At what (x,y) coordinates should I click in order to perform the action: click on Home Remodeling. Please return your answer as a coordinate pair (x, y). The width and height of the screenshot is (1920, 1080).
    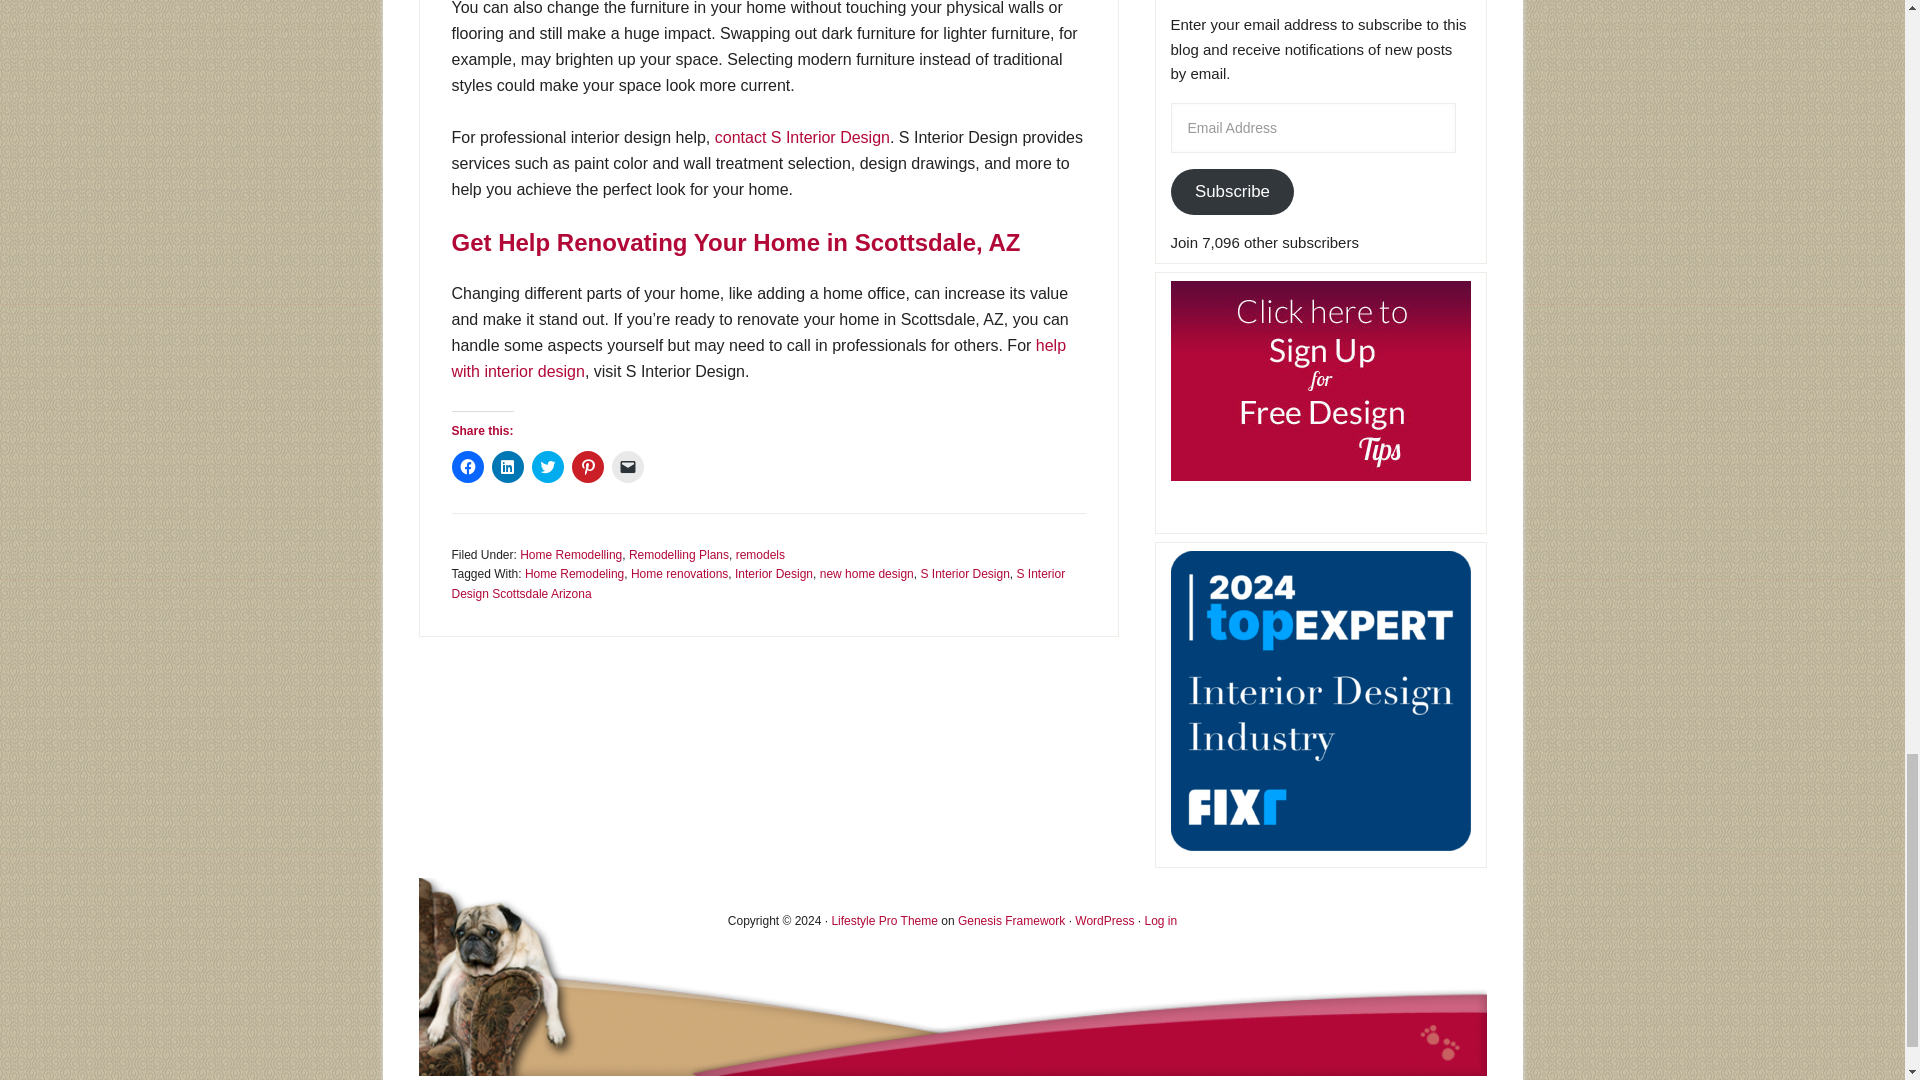
    Looking at the image, I should click on (574, 574).